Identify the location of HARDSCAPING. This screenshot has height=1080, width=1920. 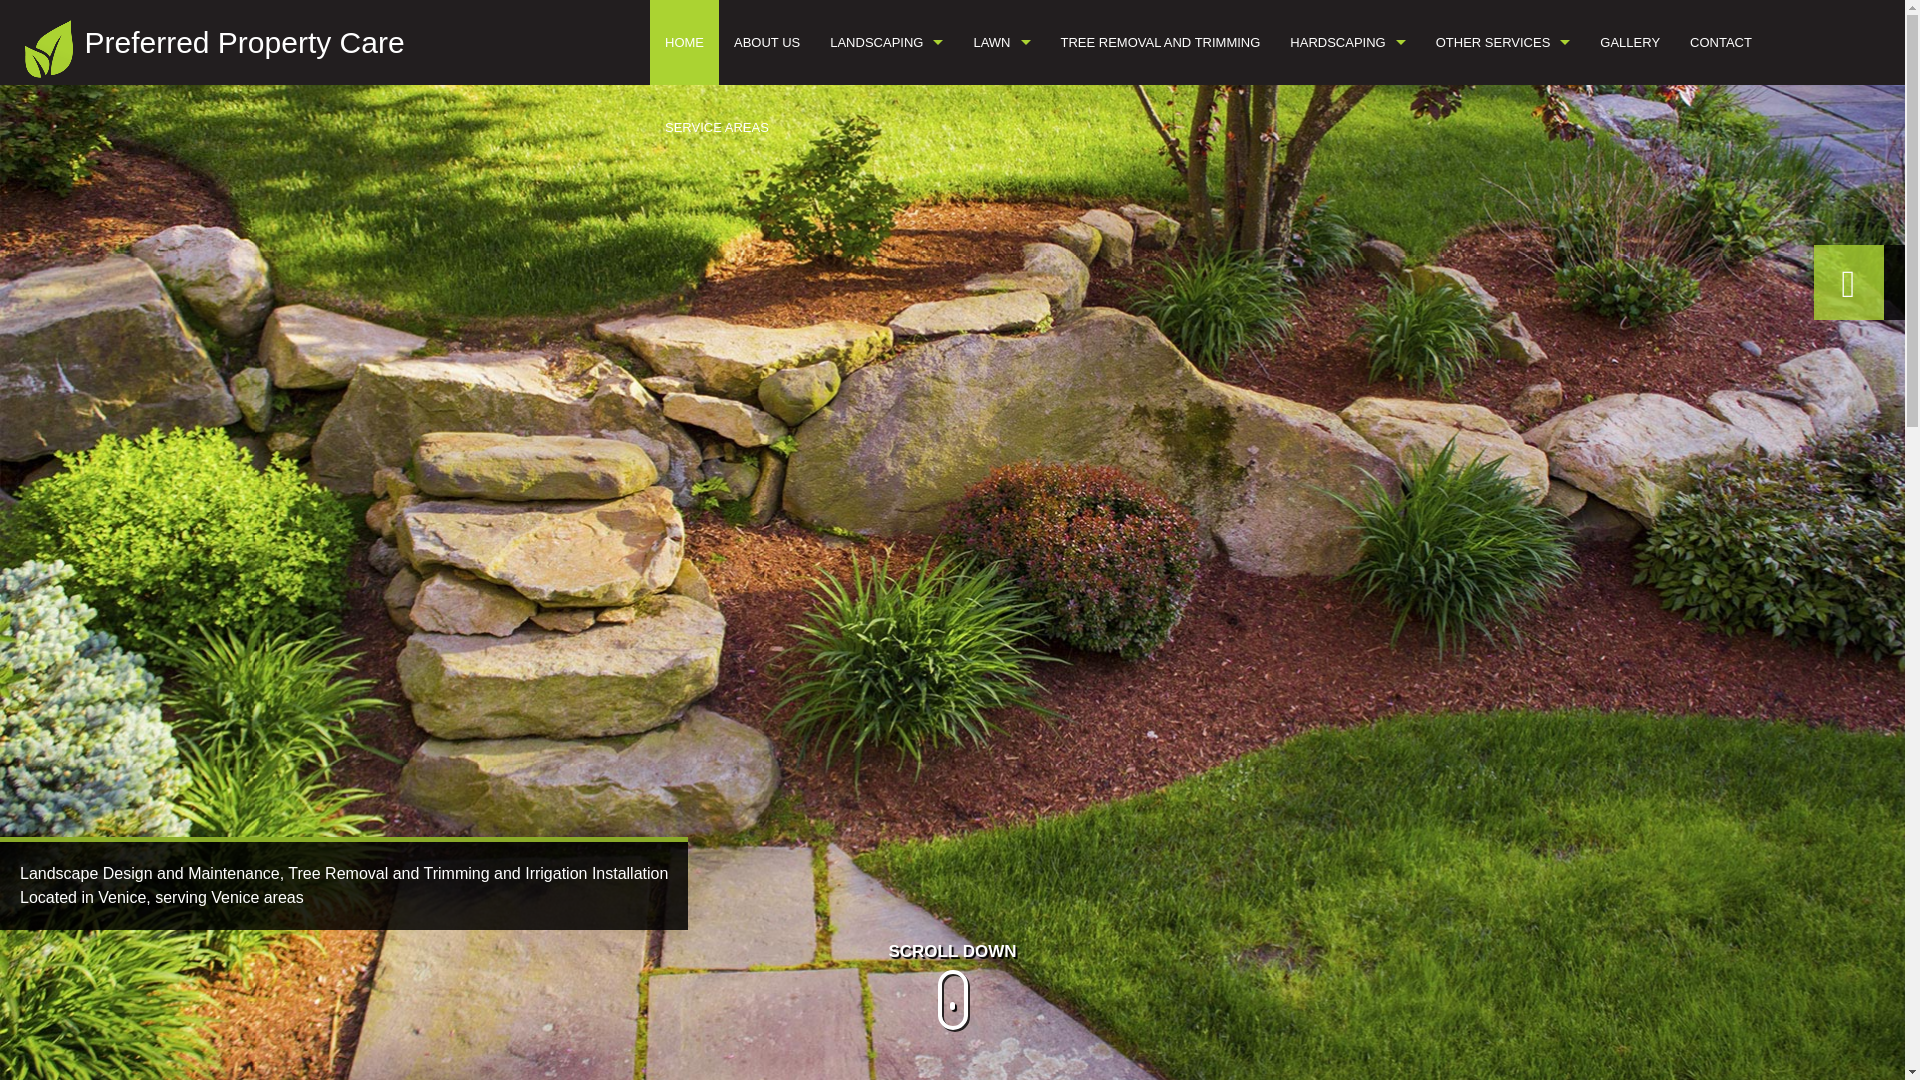
(1347, 42).